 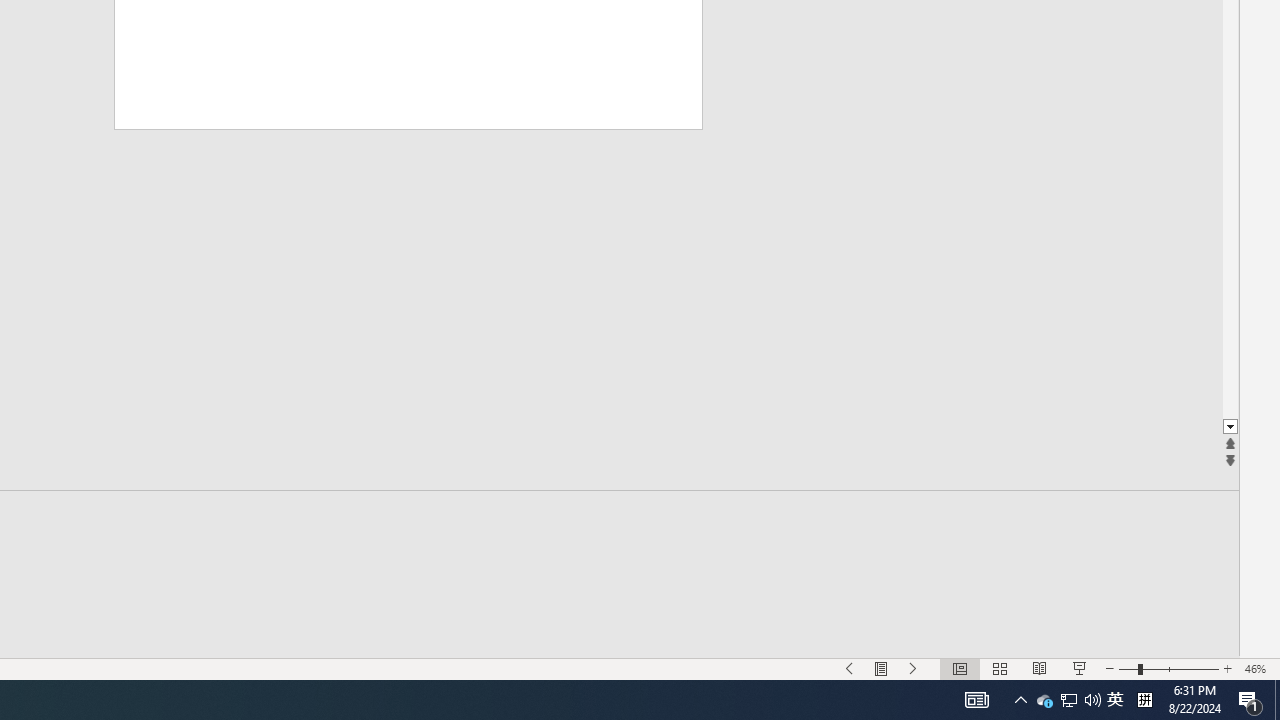 I want to click on Slide Show Next On, so click(x=914, y=668).